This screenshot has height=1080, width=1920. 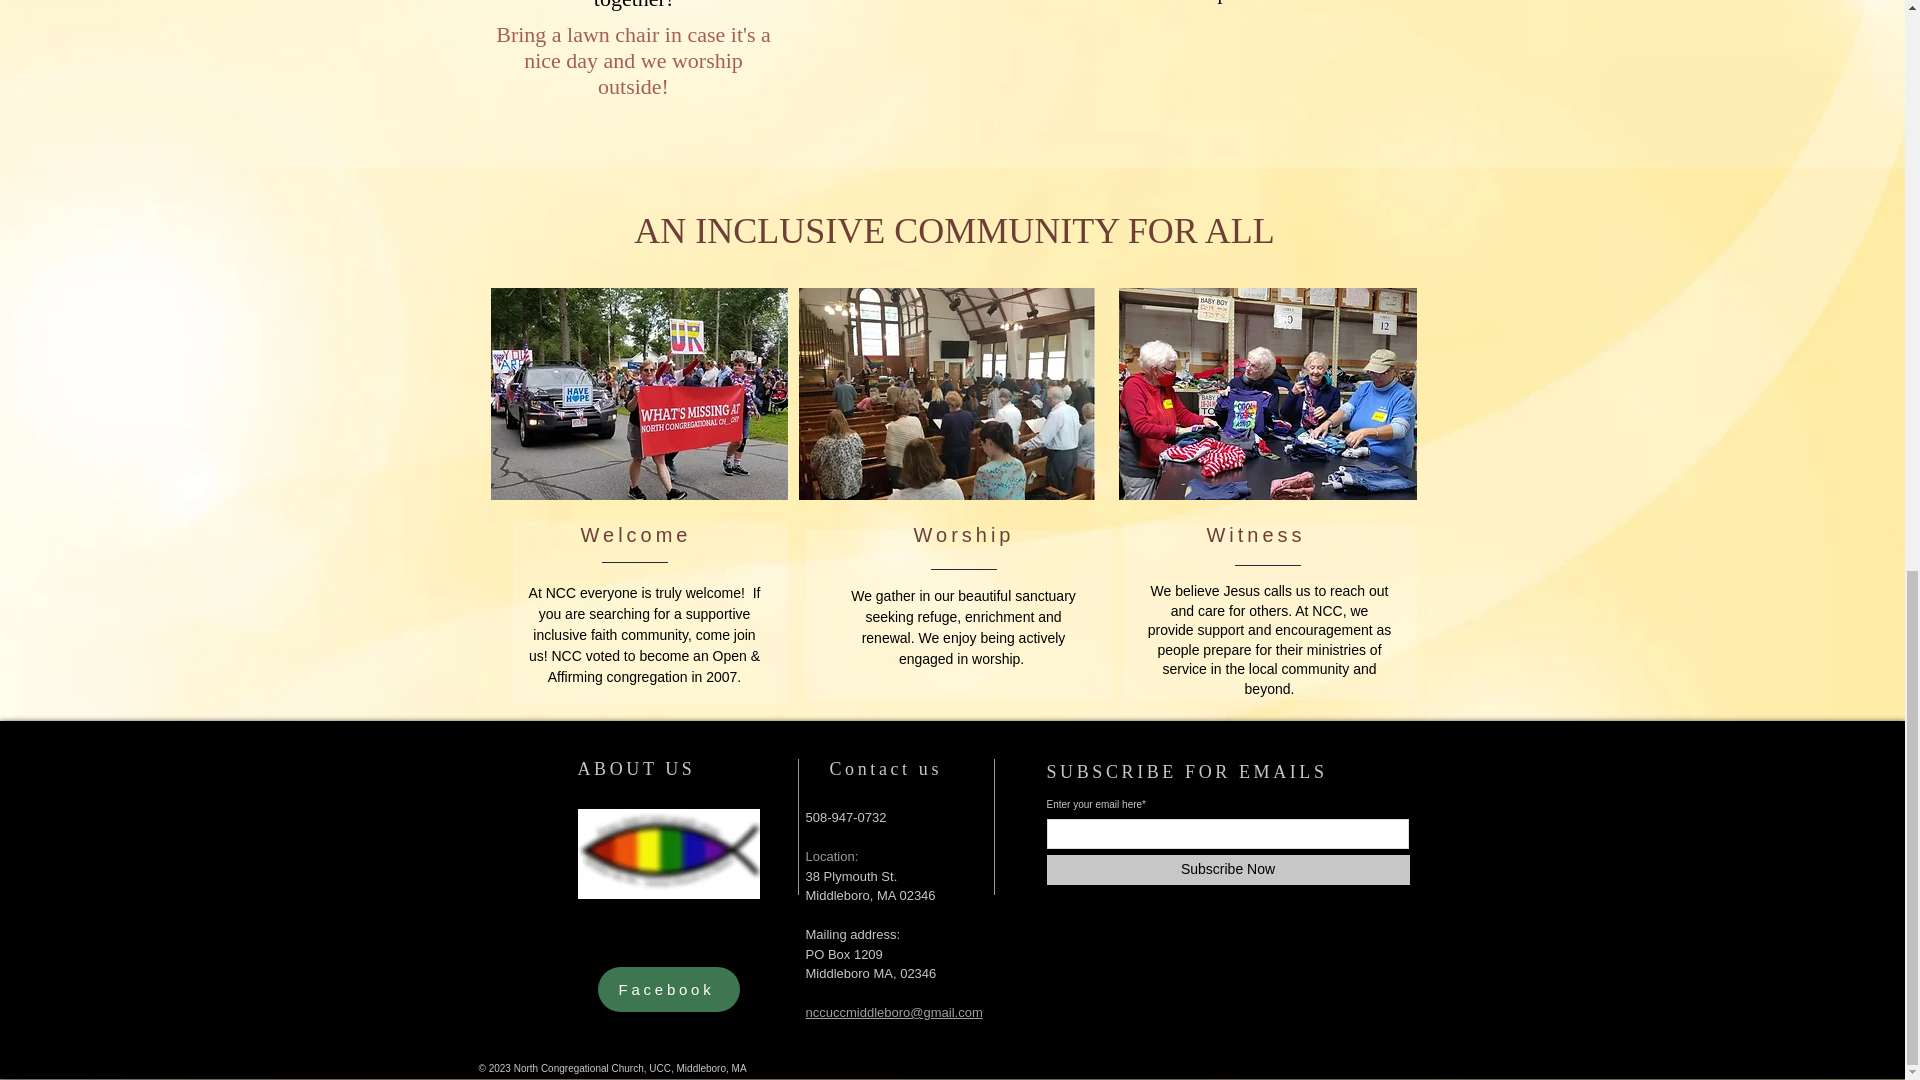 What do you see at coordinates (668, 853) in the screenshot?
I see `ONA5.jpg` at bounding box center [668, 853].